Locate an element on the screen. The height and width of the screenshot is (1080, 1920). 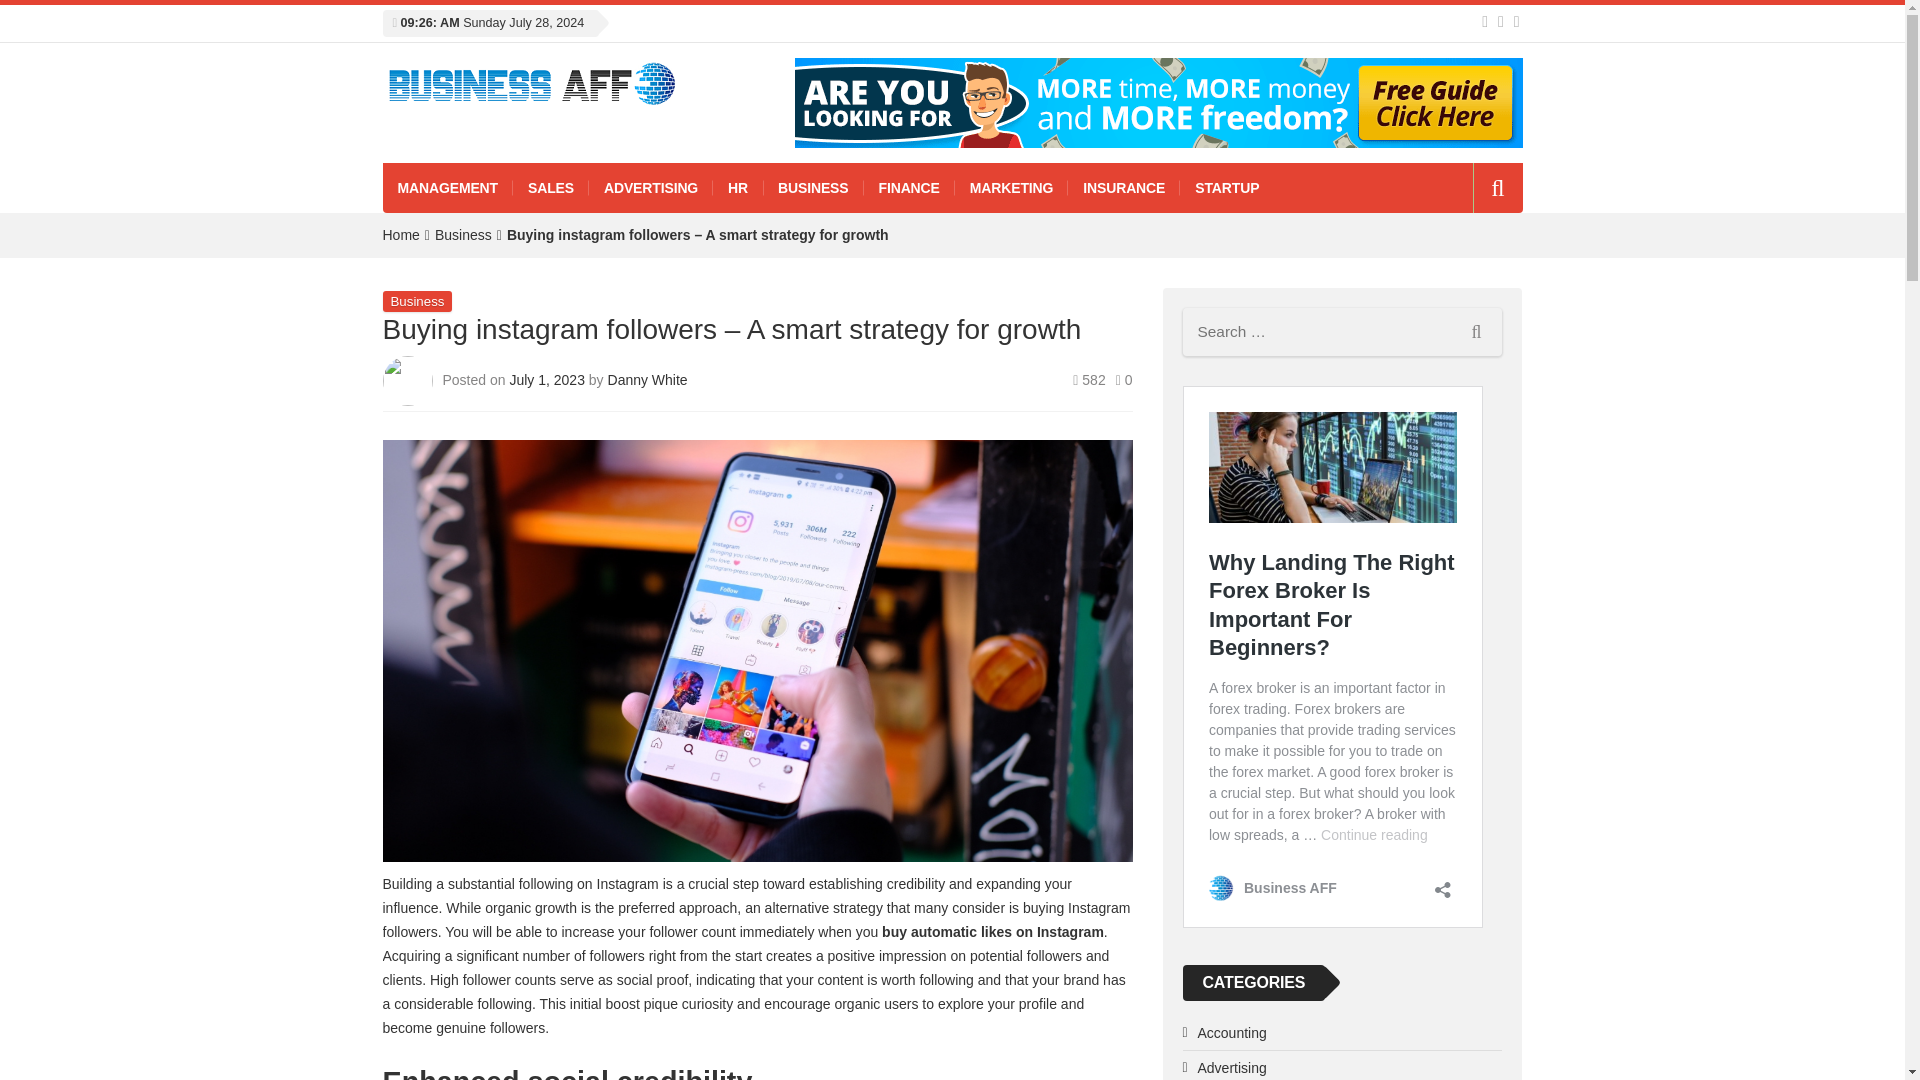
July 1, 2023 is located at coordinates (548, 378).